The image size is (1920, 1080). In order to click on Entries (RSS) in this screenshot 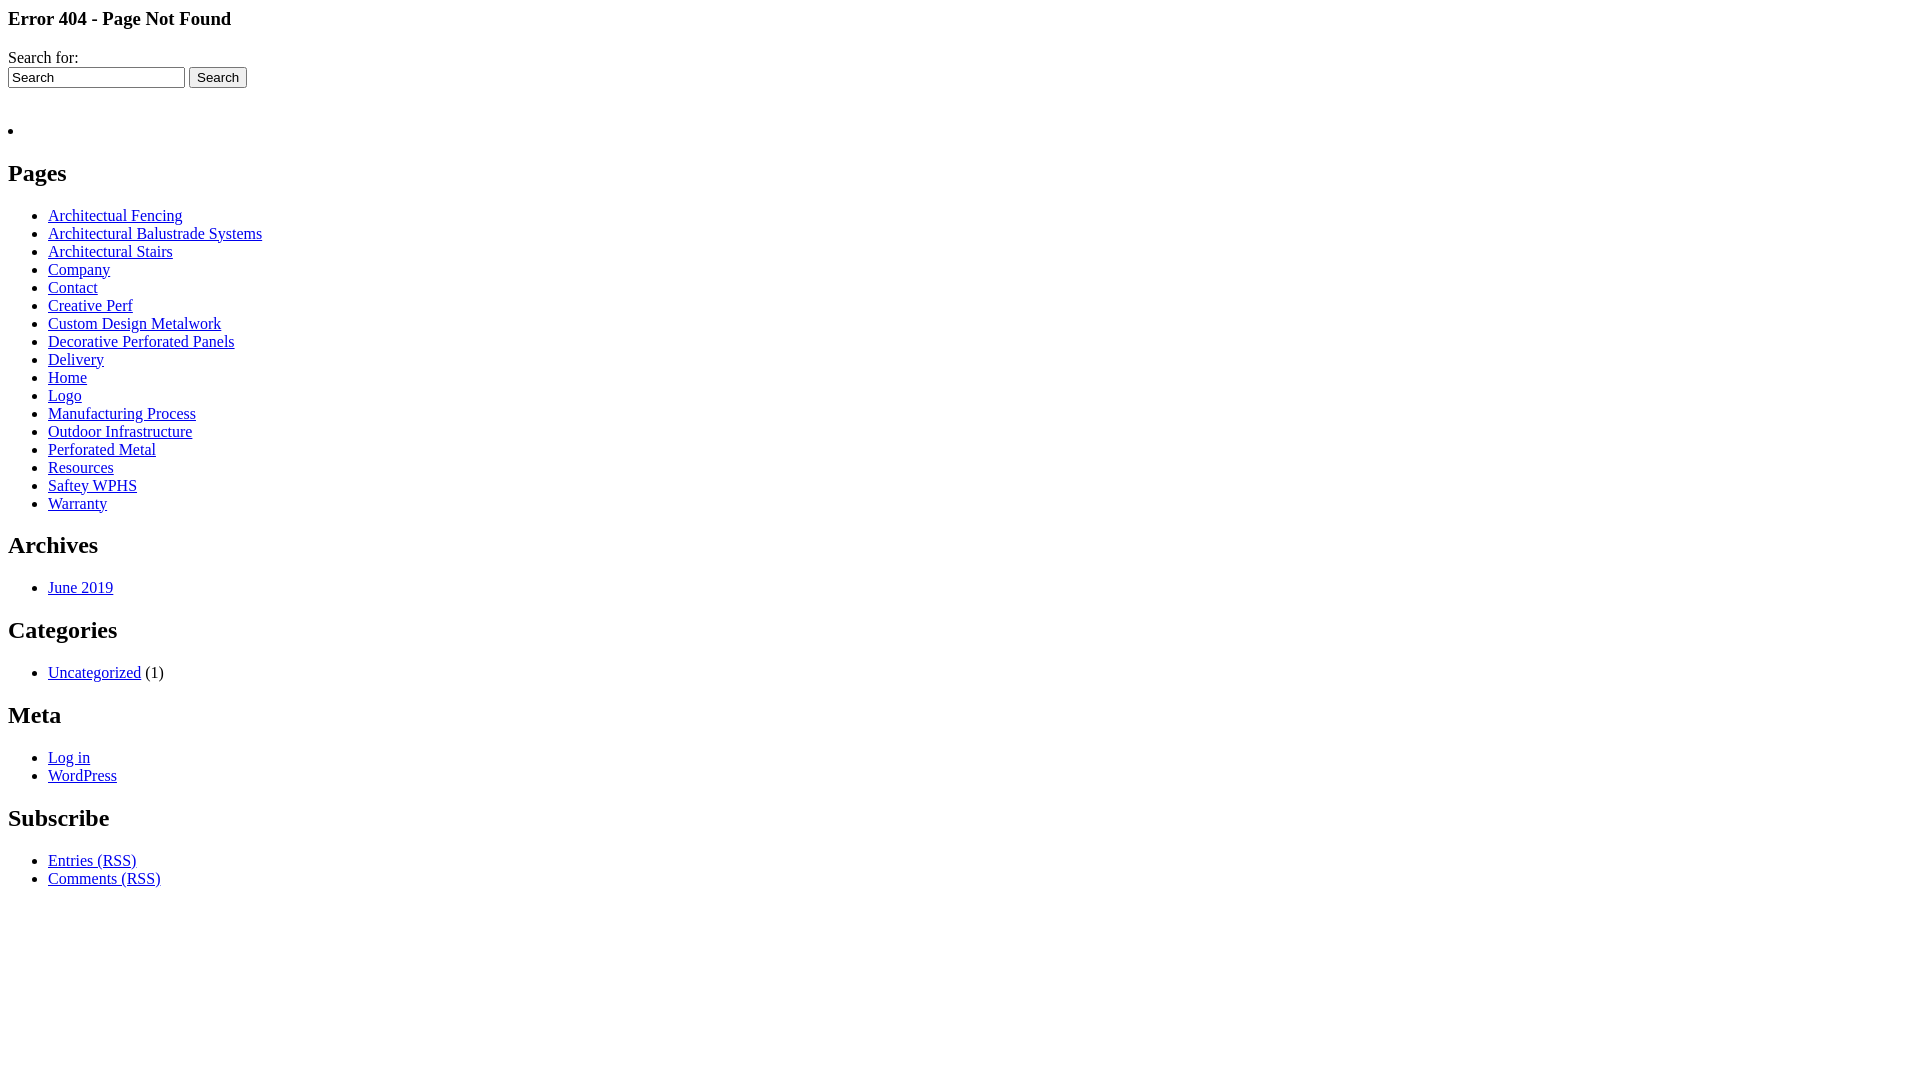, I will do `click(92, 860)`.